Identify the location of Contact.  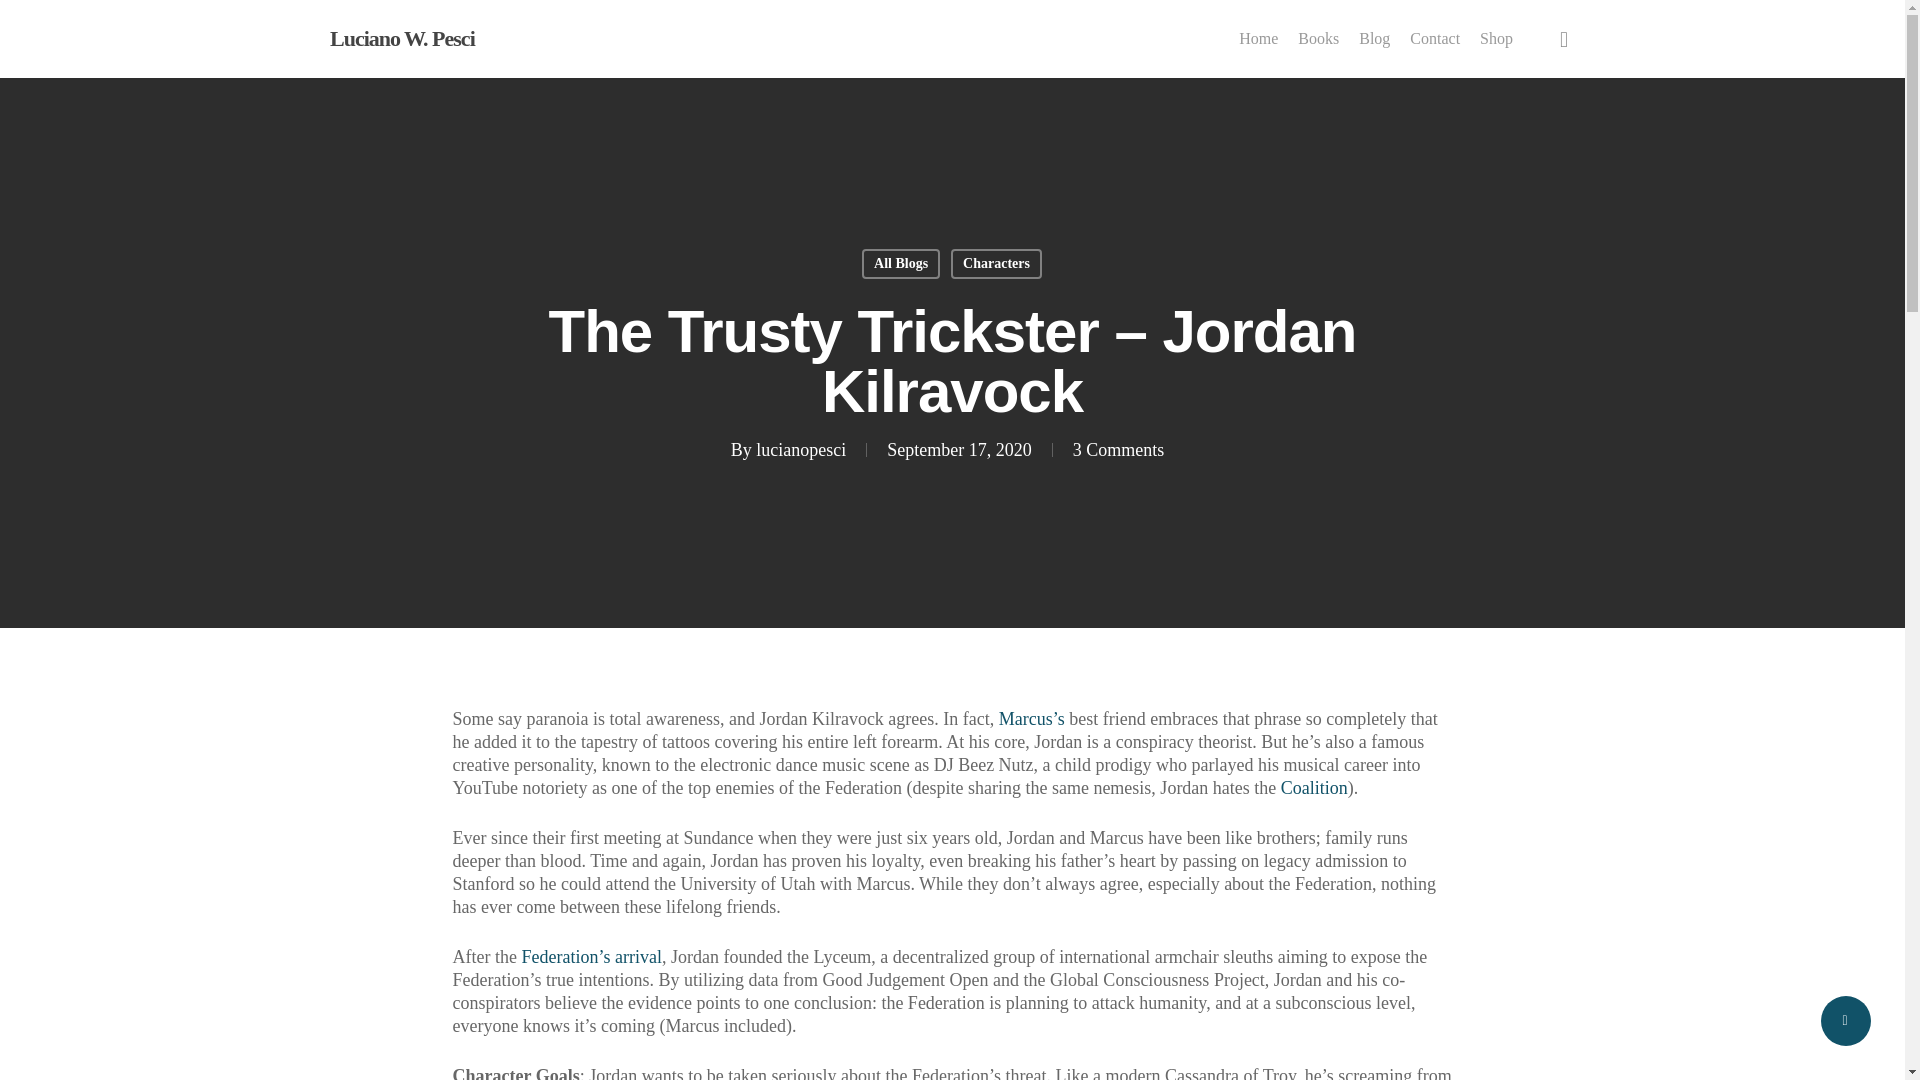
(1434, 38).